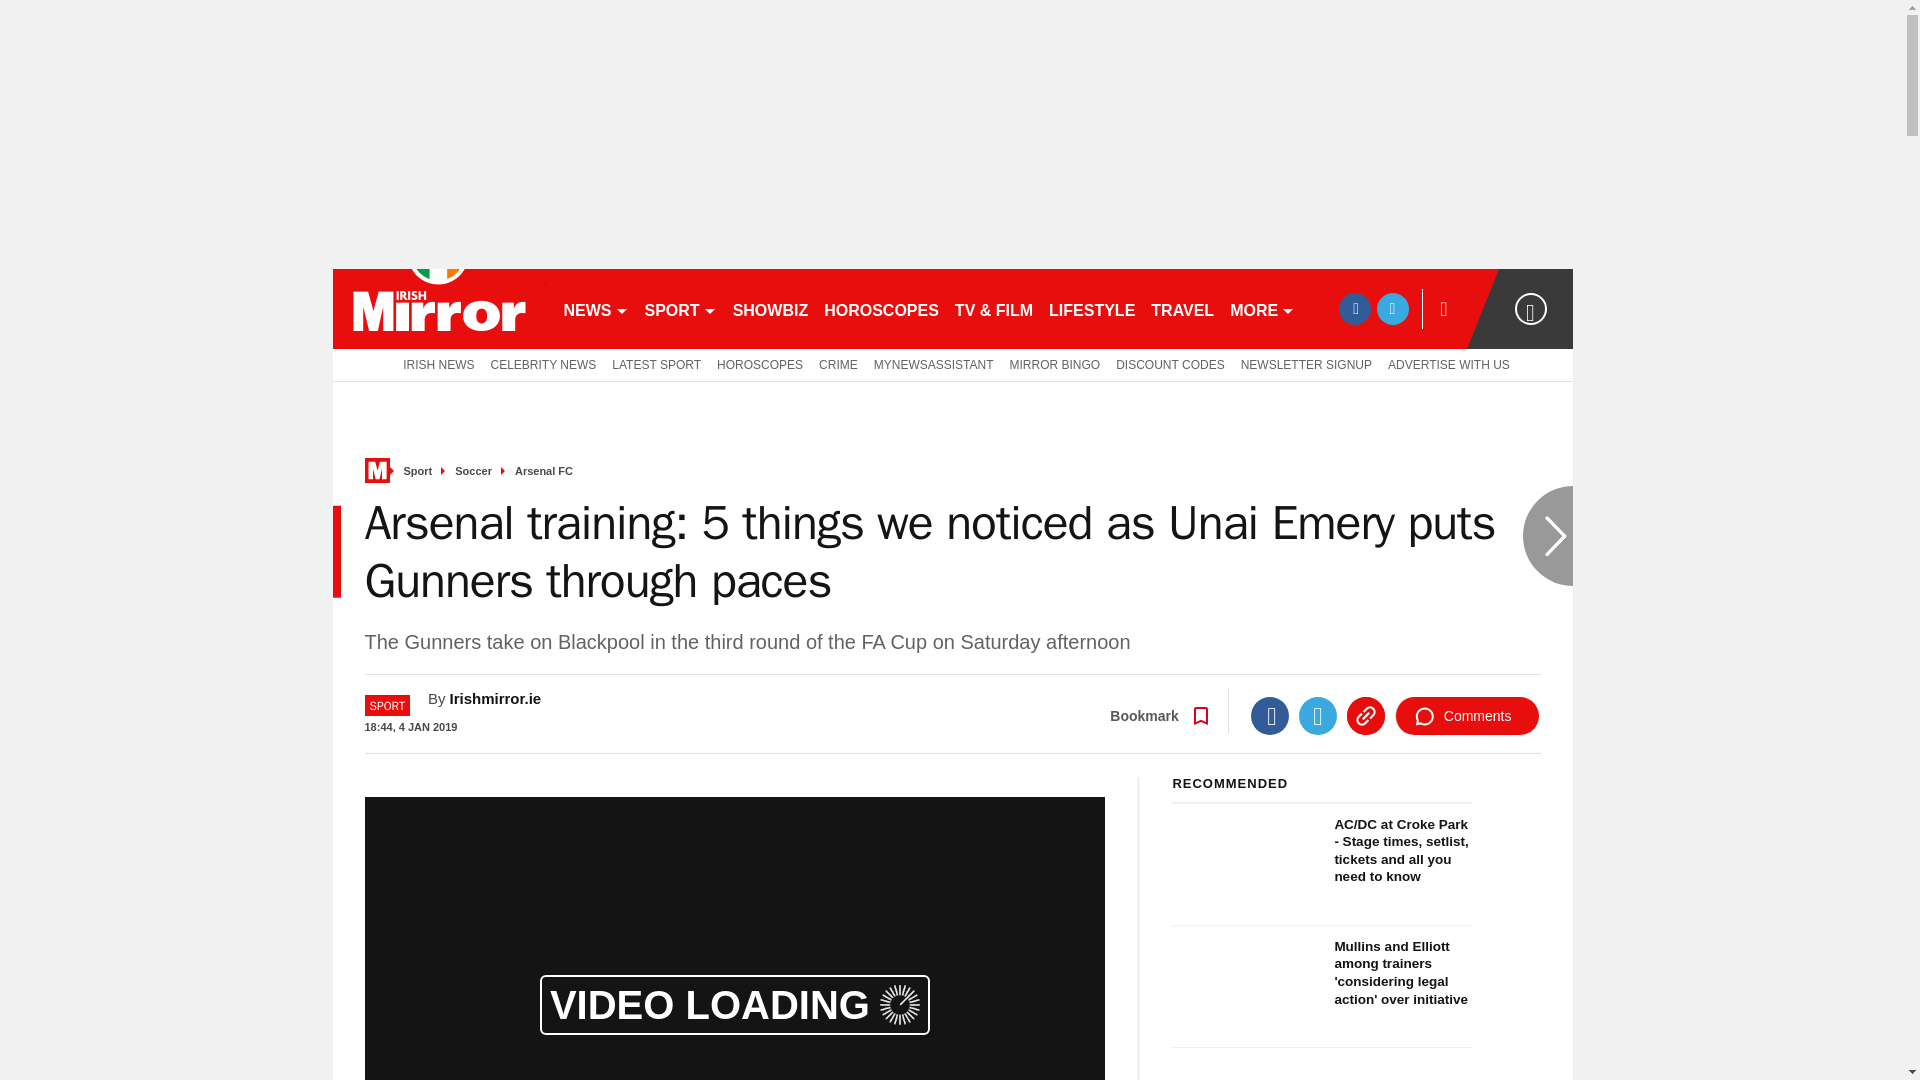 Image resolution: width=1920 pixels, height=1080 pixels. What do you see at coordinates (934, 364) in the screenshot?
I see `MYNEWSASSISTANT` at bounding box center [934, 364].